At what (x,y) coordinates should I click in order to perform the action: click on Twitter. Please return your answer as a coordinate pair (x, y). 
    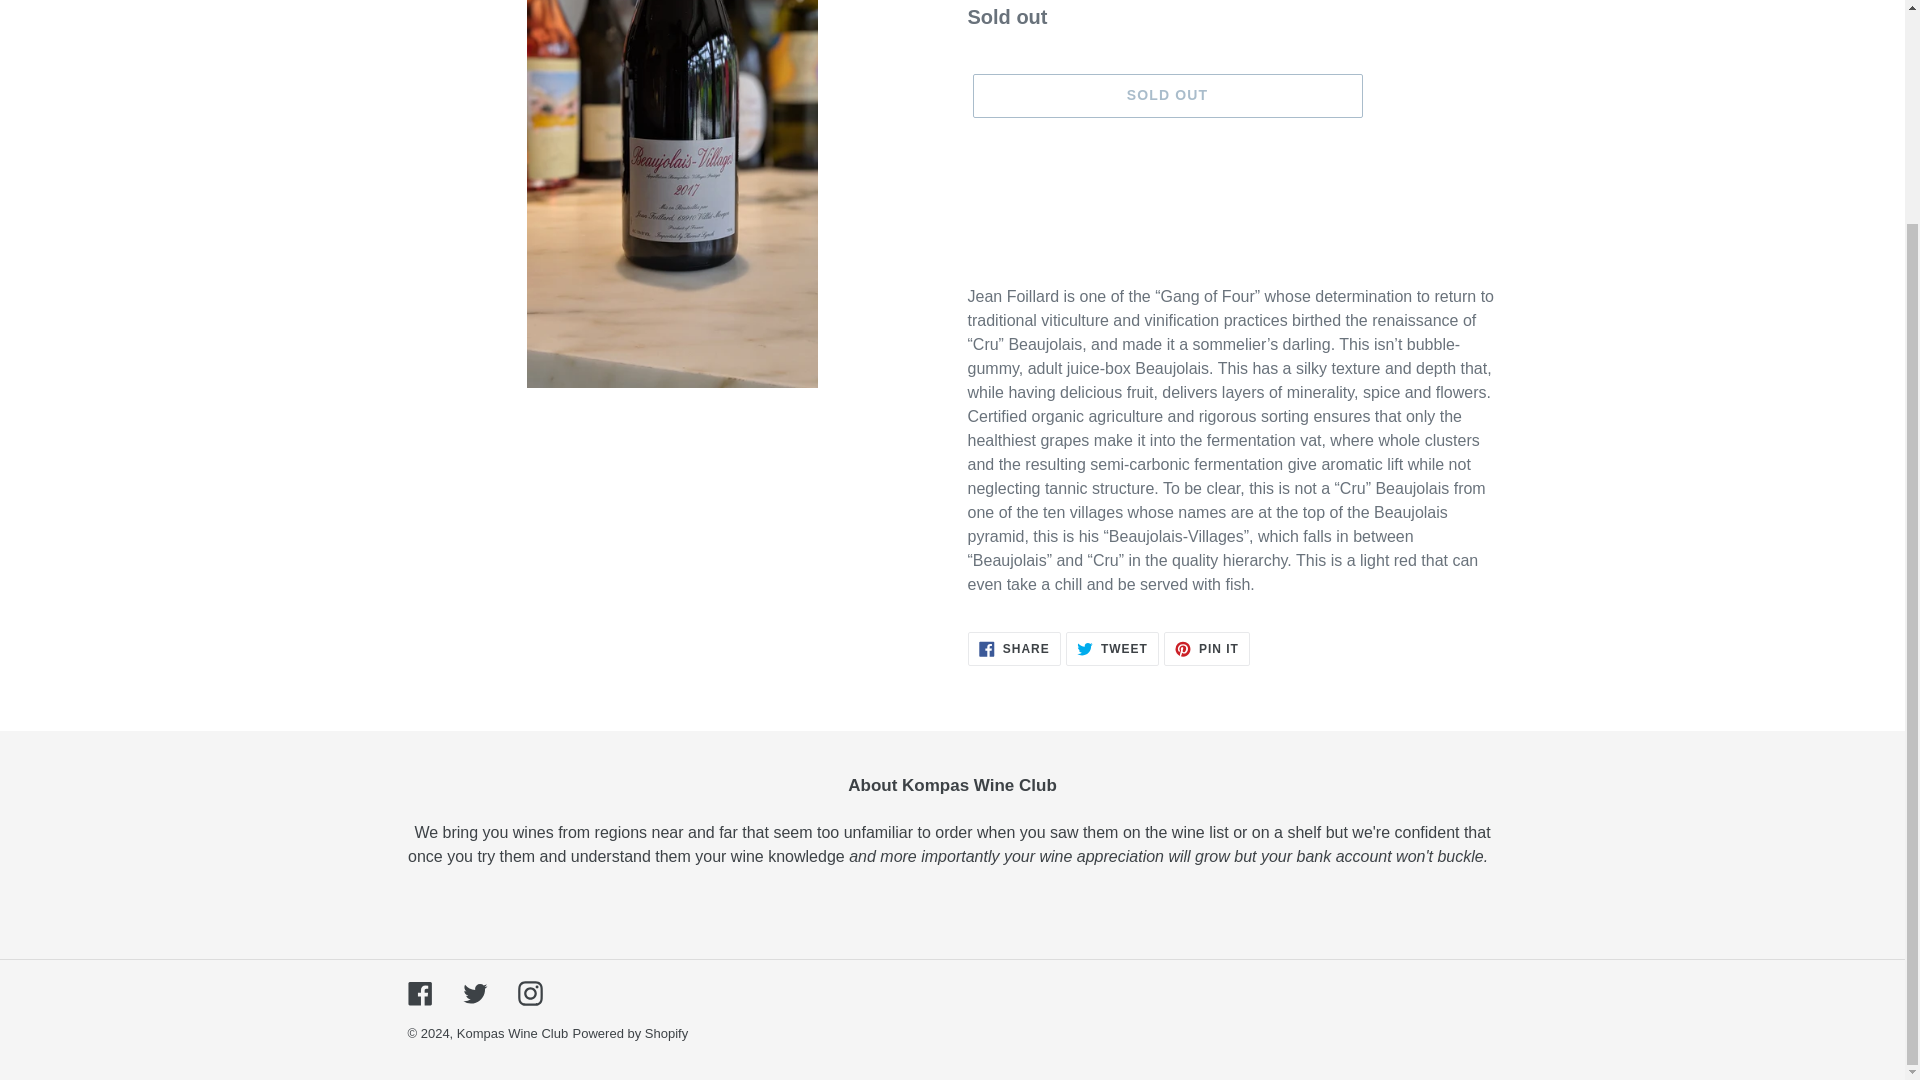
    Looking at the image, I should click on (1112, 648).